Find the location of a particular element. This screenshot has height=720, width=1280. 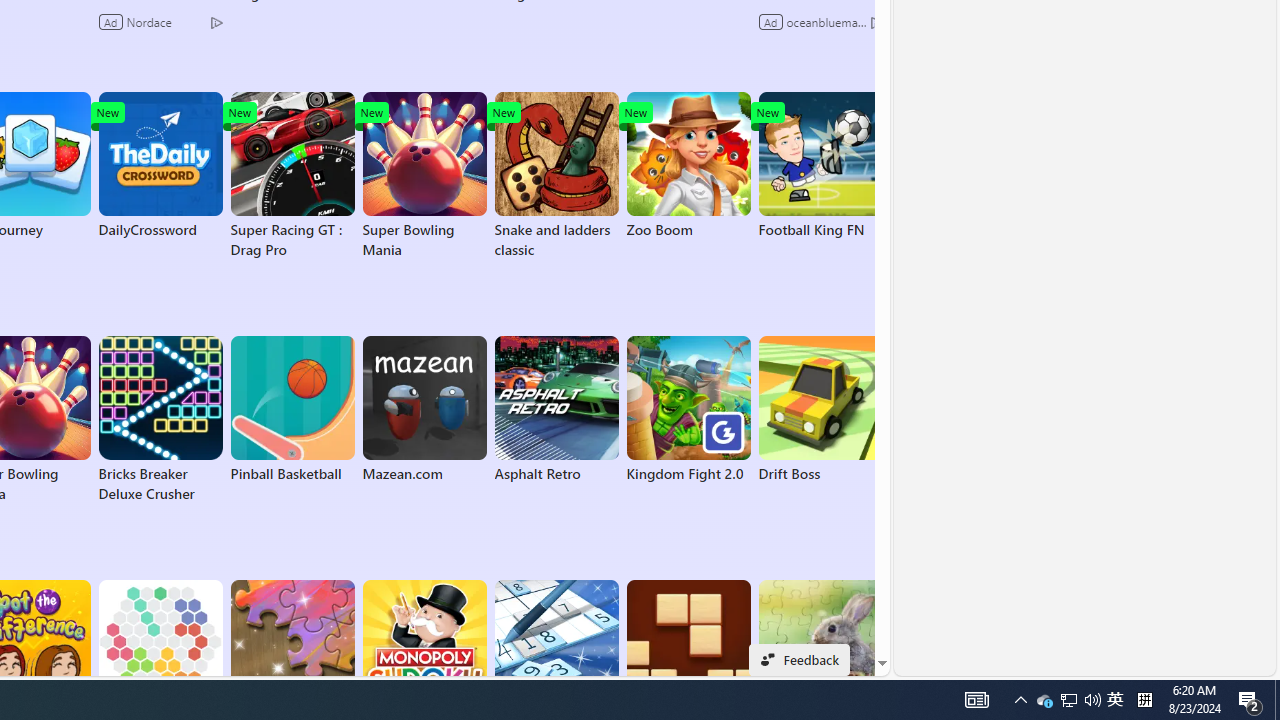

Bricks Breaker Deluxe Crusher is located at coordinates (160, 420).